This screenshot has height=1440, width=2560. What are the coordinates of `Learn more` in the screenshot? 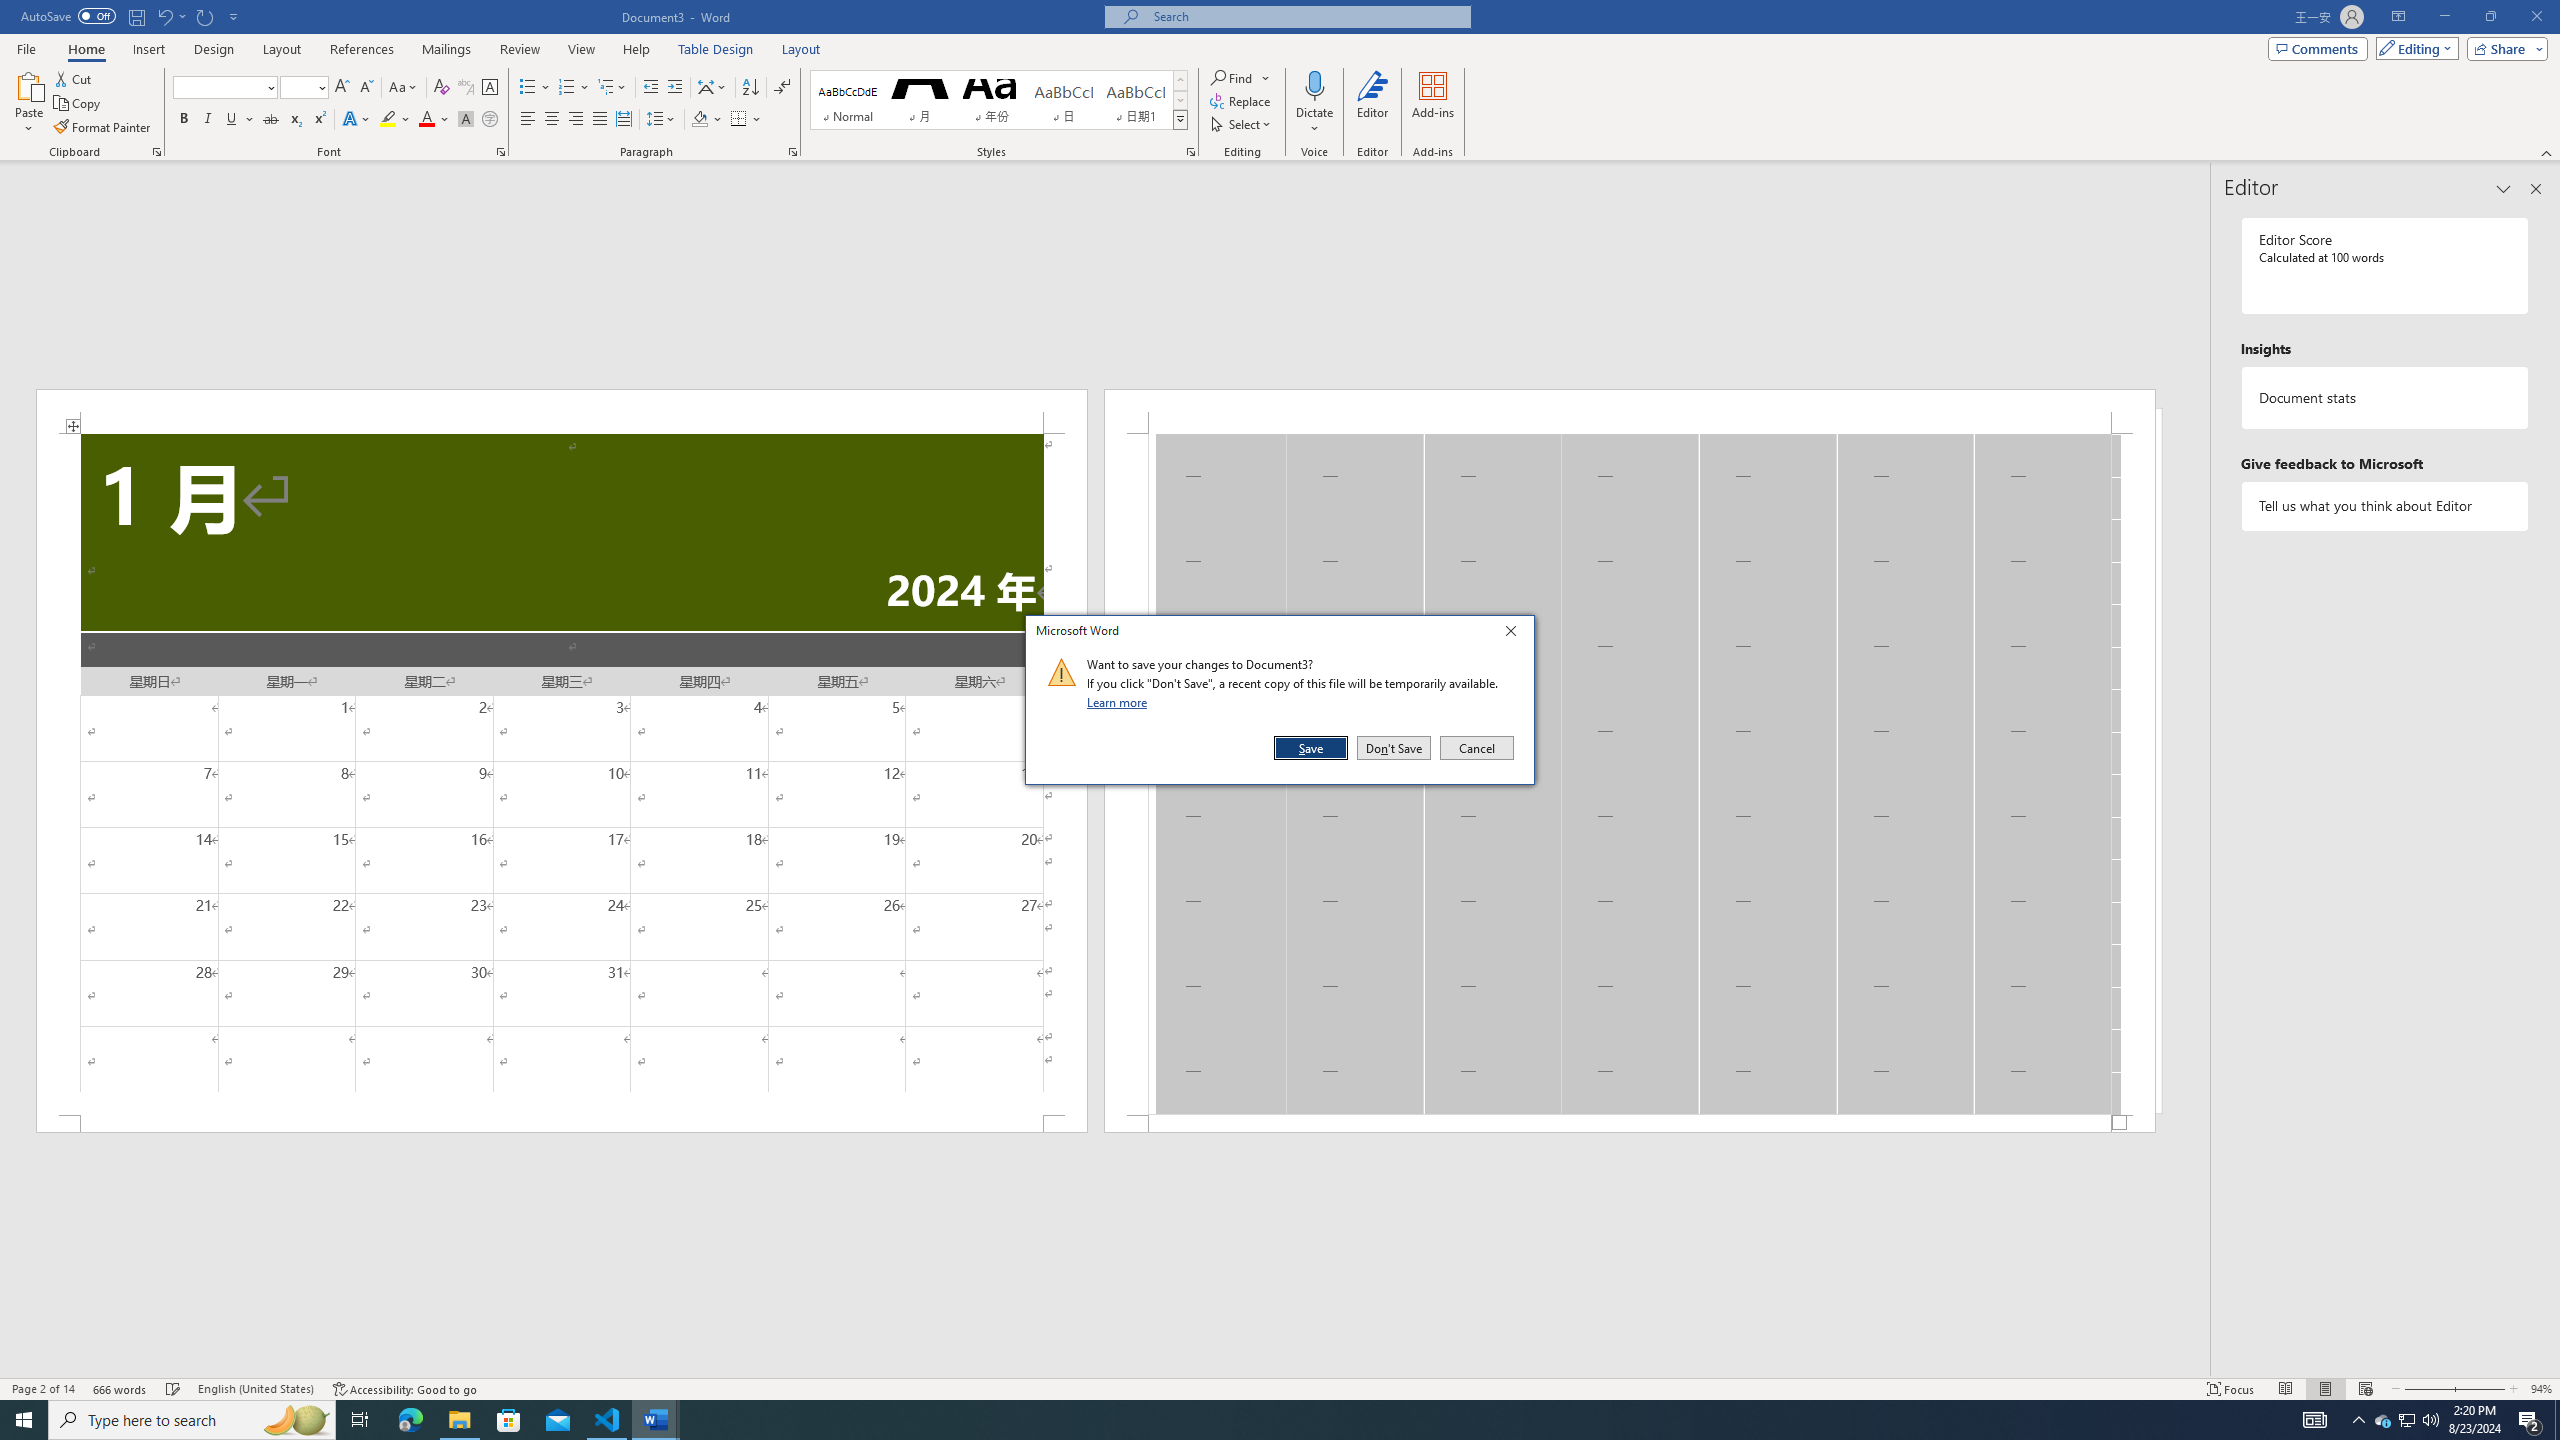 It's located at (1120, 702).